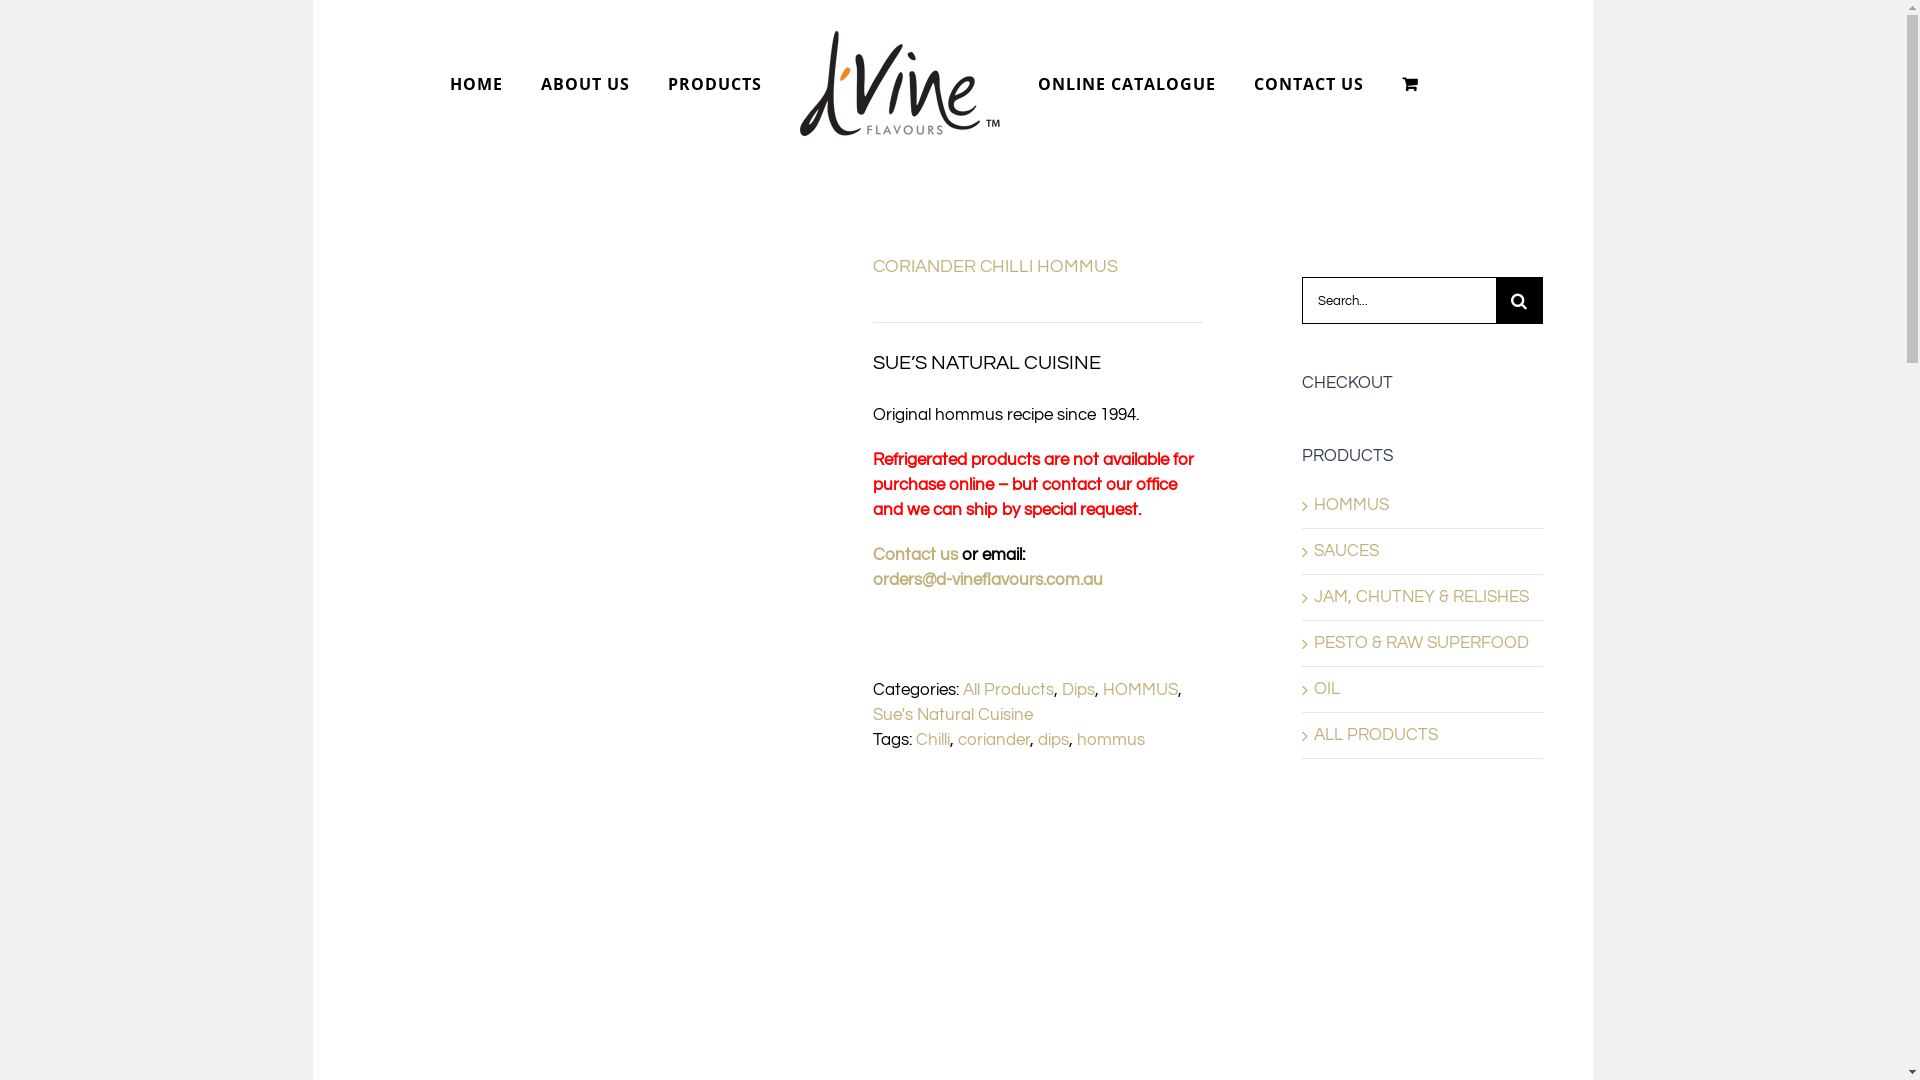  I want to click on Dips, so click(1078, 690).